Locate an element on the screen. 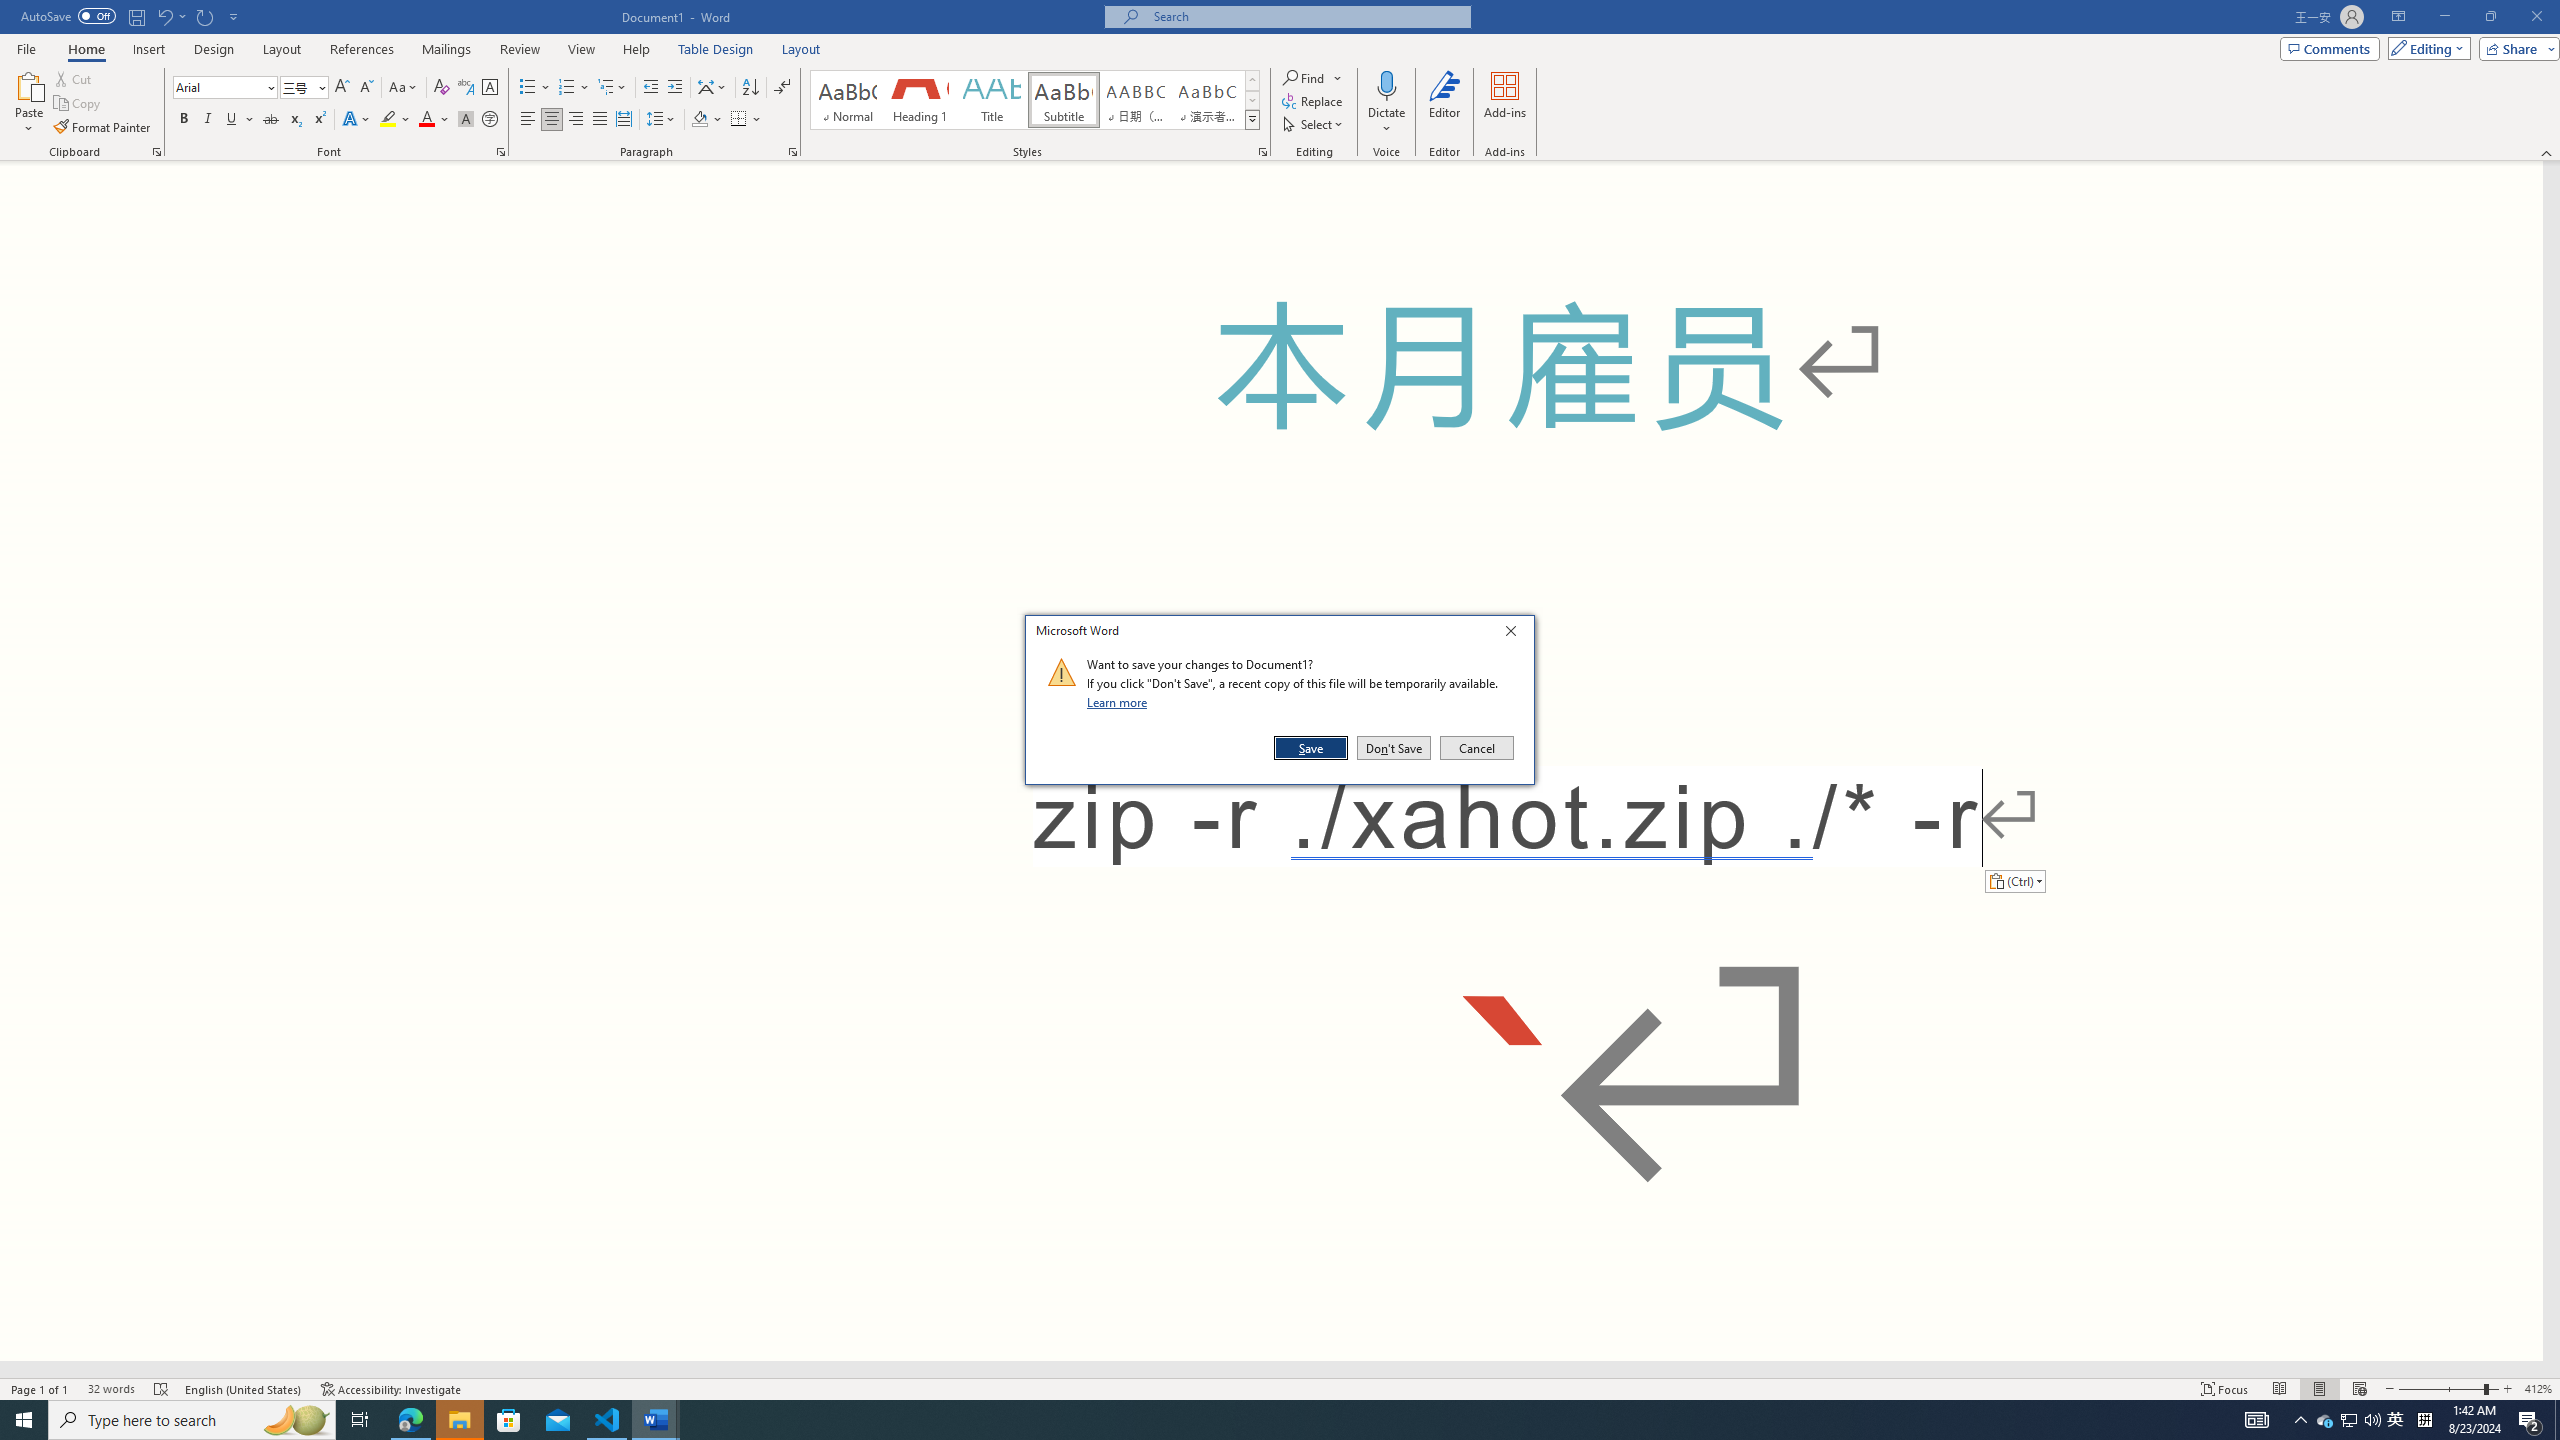 The width and height of the screenshot is (2560, 1440). Customize Quick Access Toolbar is located at coordinates (234, 16).